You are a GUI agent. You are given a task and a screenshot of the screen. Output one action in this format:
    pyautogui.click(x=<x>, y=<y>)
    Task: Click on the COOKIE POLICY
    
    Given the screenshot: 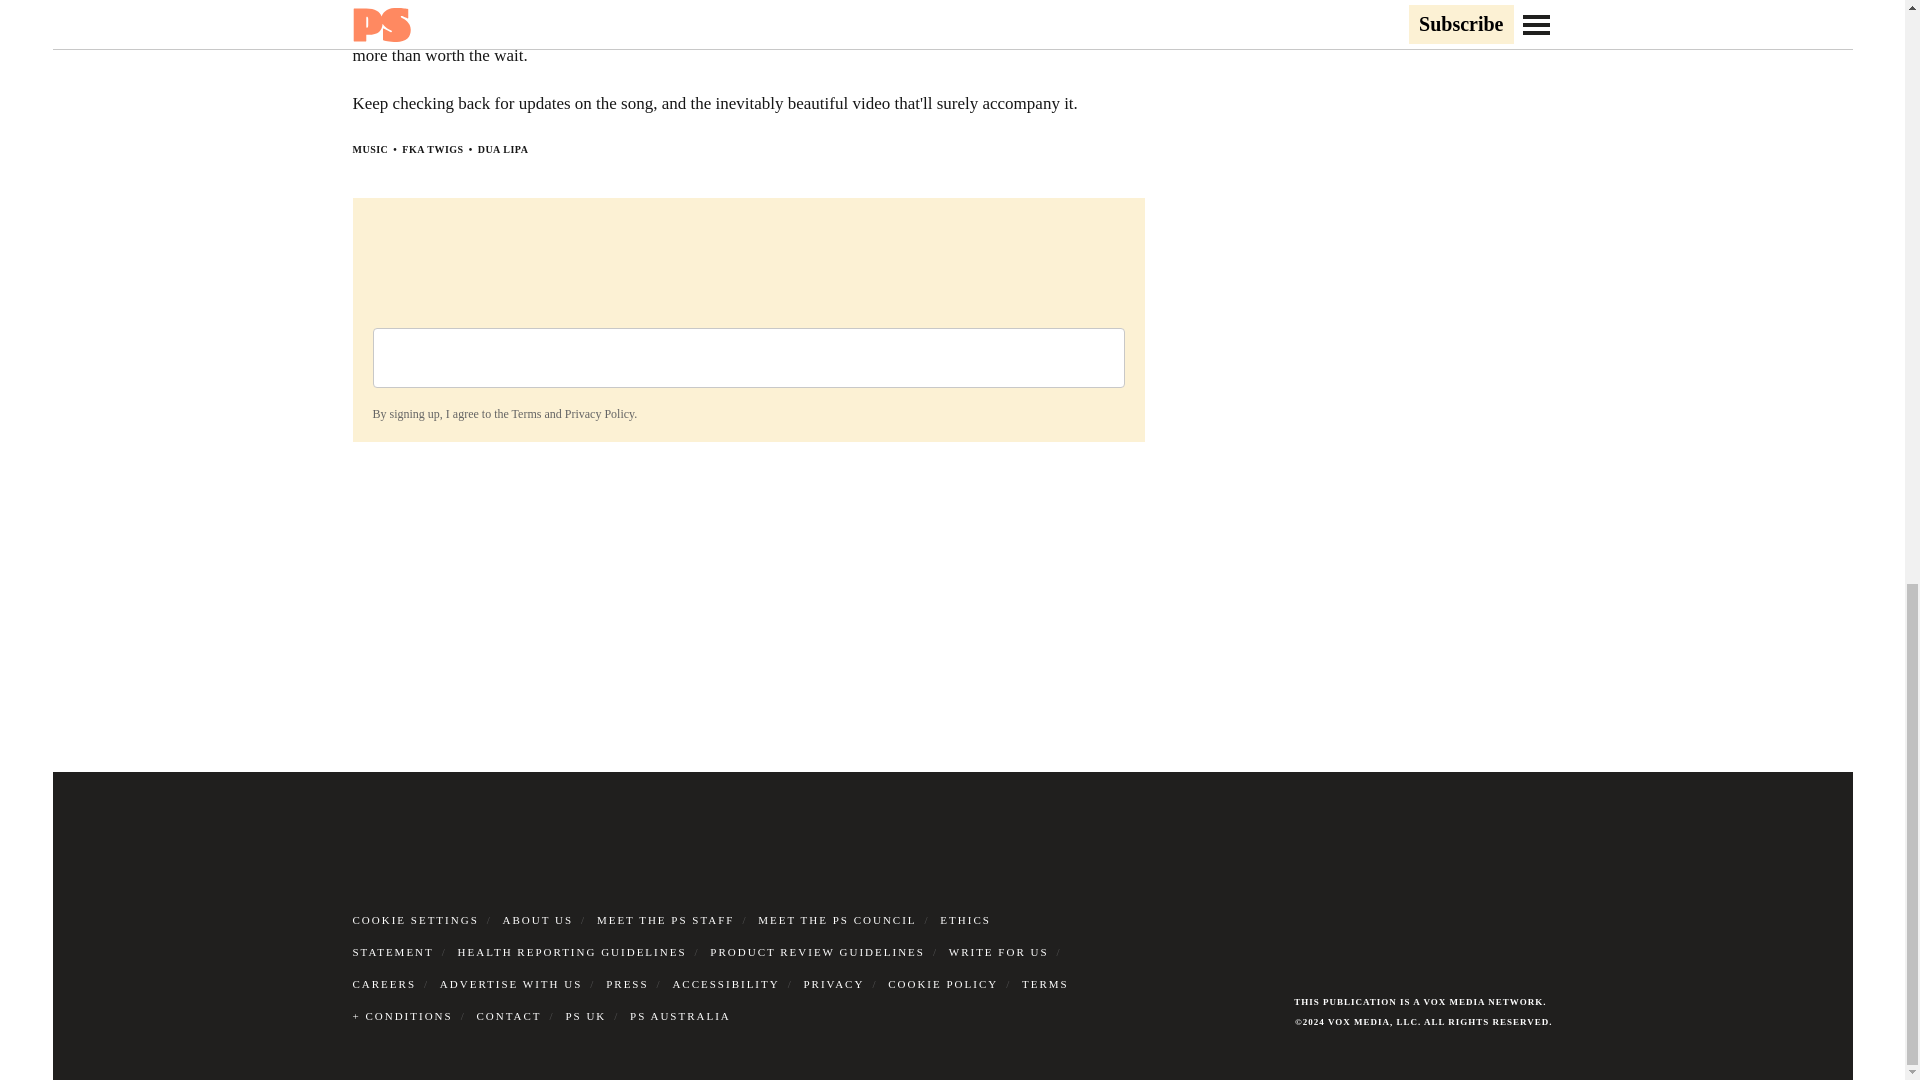 What is the action you would take?
    pyautogui.click(x=942, y=984)
    